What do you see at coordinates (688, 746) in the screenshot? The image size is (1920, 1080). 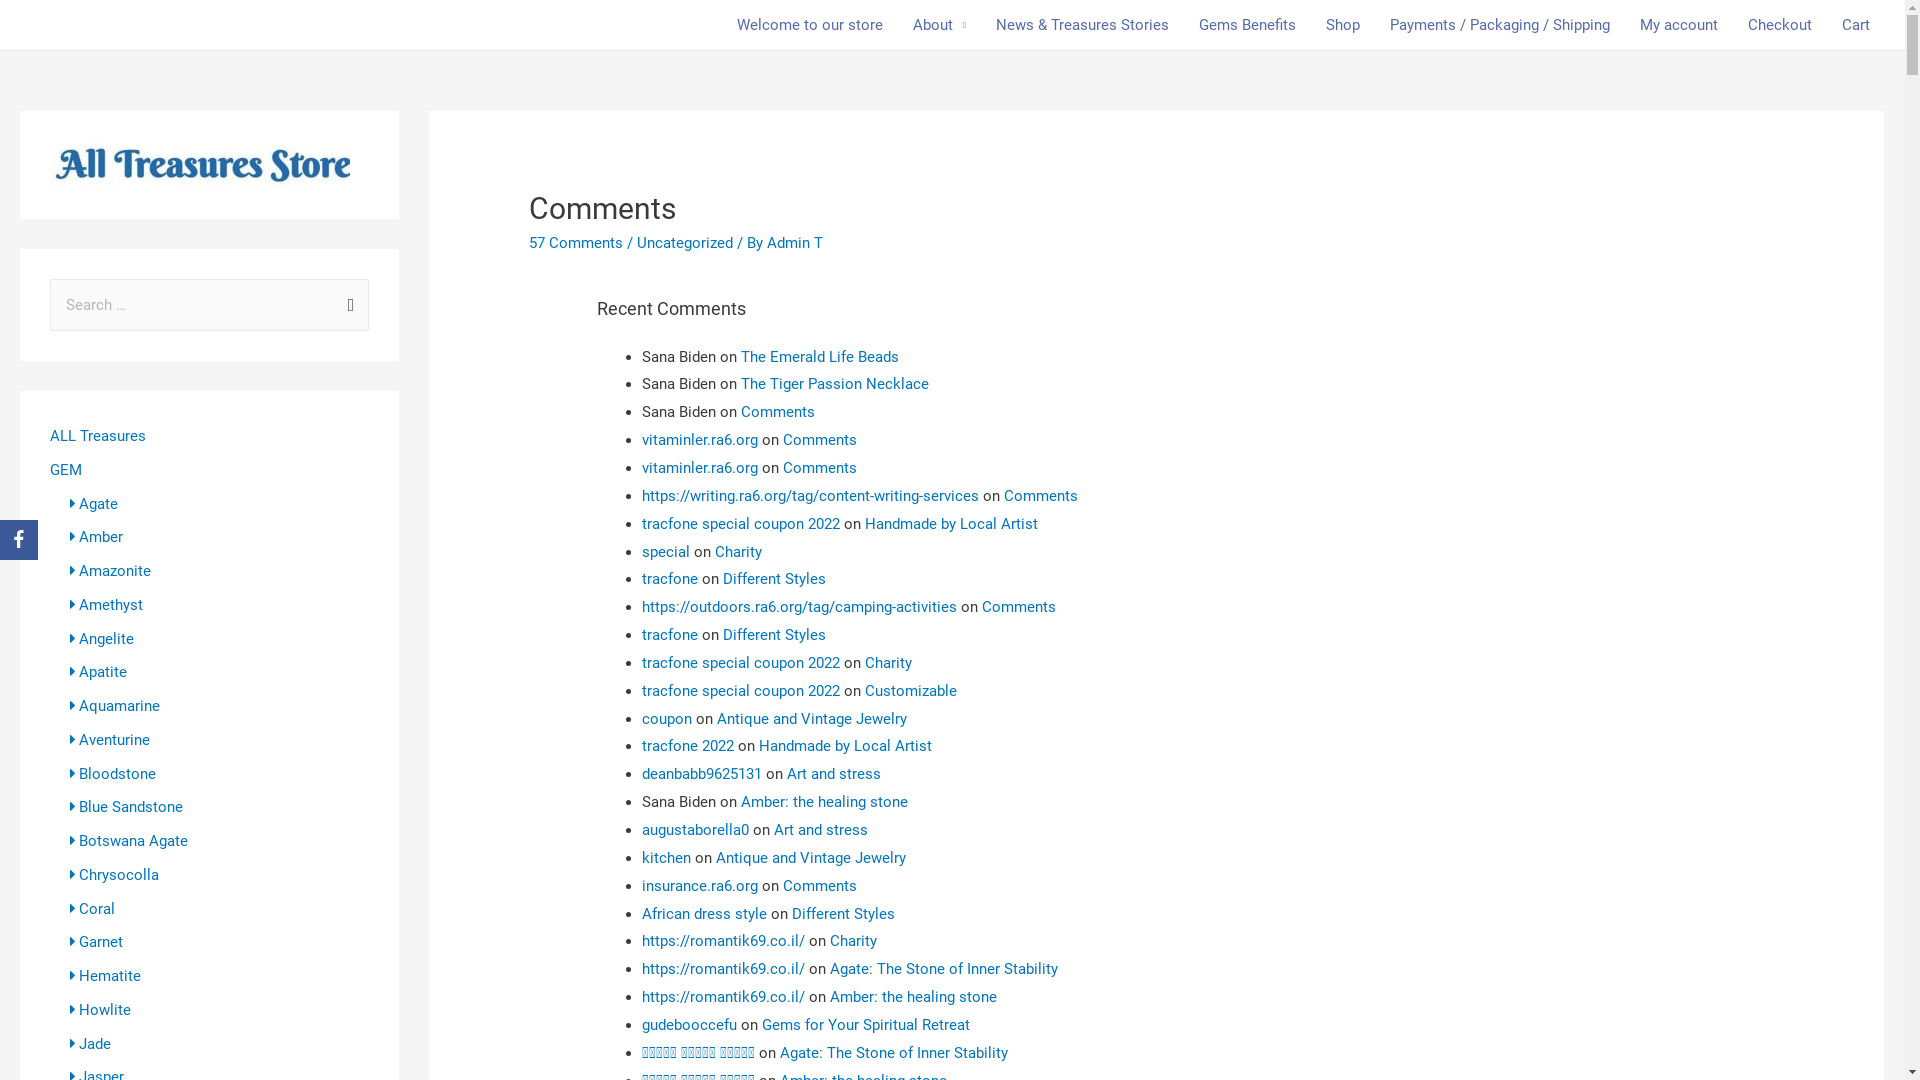 I see `tracfone 2022` at bounding box center [688, 746].